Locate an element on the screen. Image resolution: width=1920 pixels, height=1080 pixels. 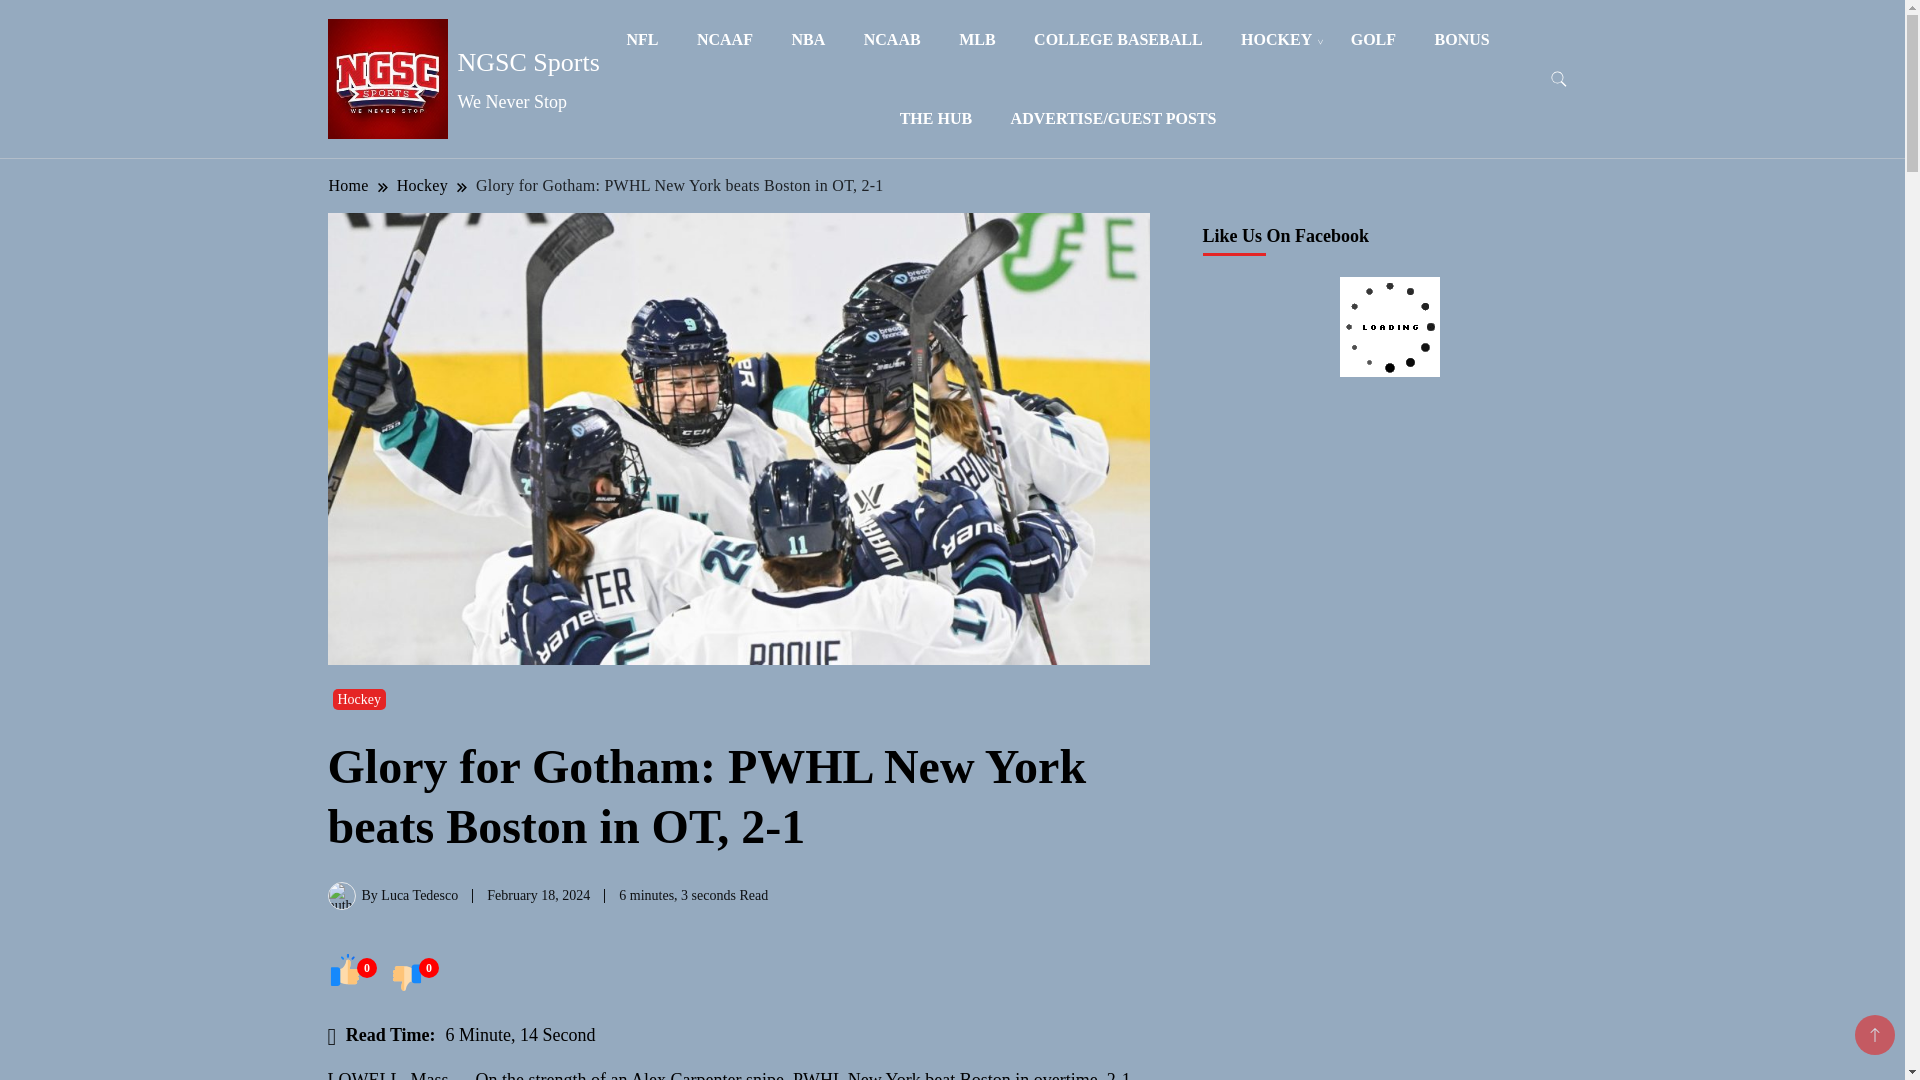
GOLF is located at coordinates (1374, 39).